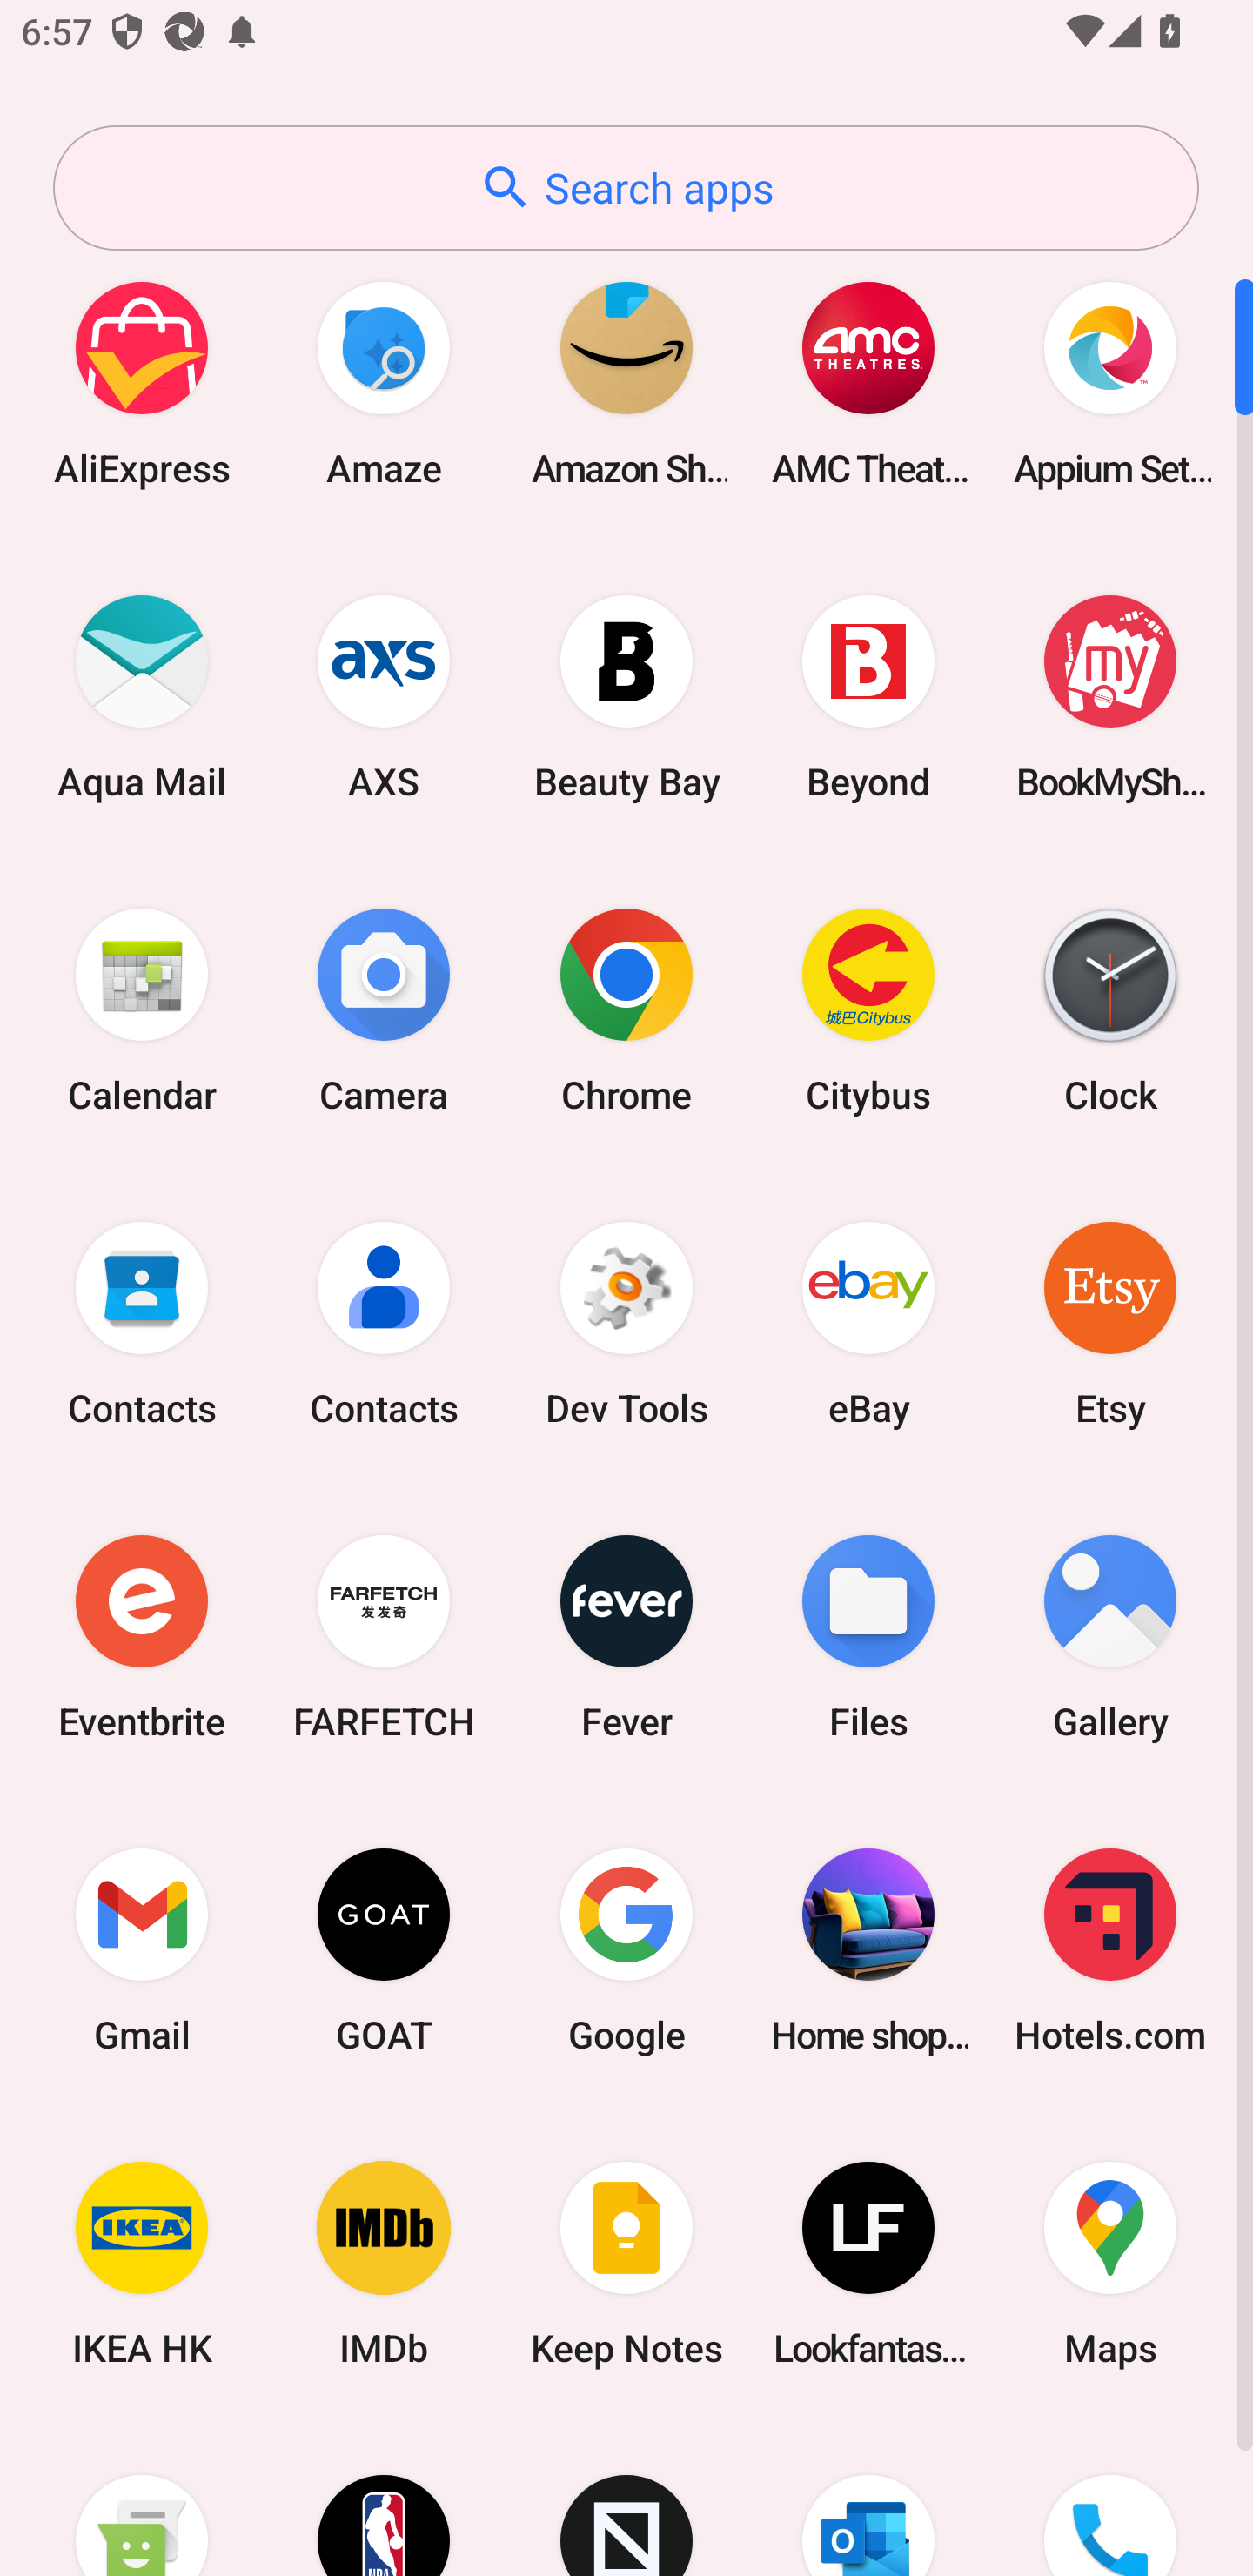  What do you see at coordinates (868, 2264) in the screenshot?
I see `Lookfantastic` at bounding box center [868, 2264].